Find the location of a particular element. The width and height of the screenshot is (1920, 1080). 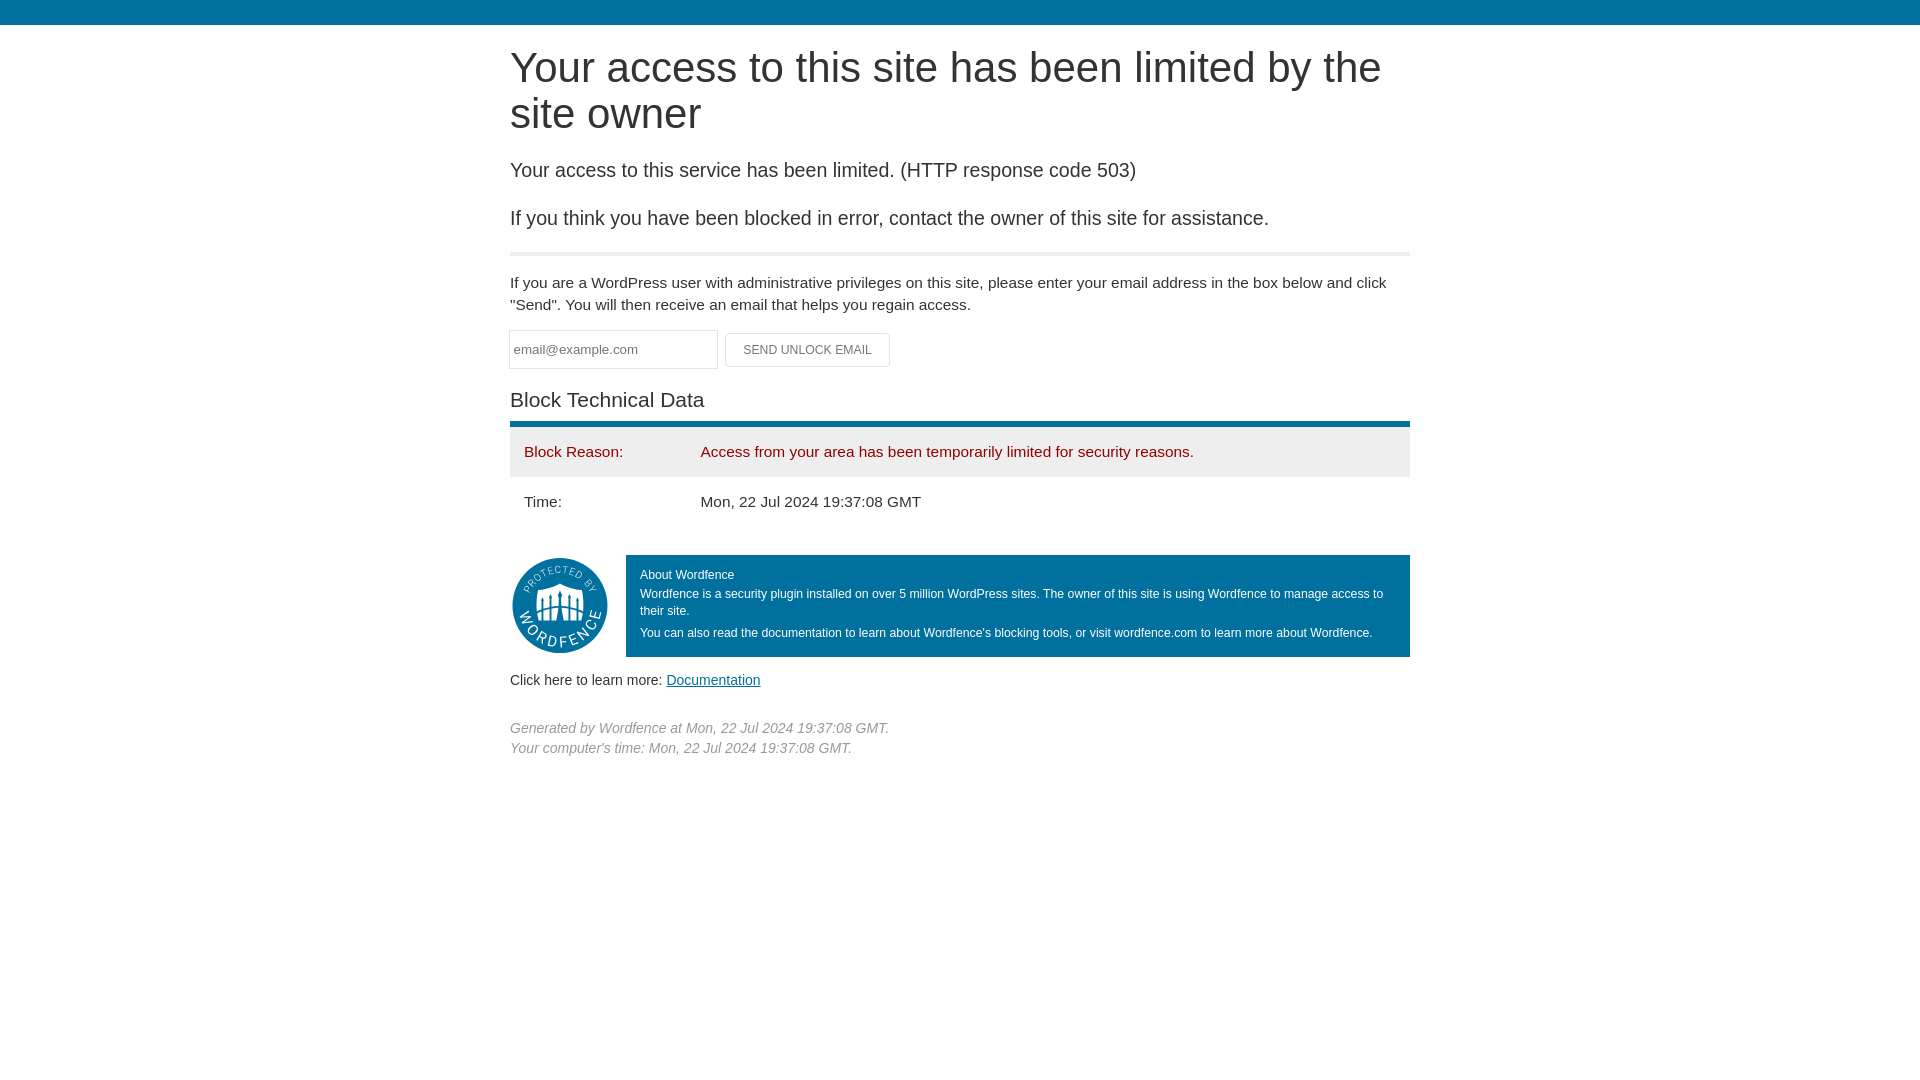

Send Unlock Email is located at coordinates (808, 350).